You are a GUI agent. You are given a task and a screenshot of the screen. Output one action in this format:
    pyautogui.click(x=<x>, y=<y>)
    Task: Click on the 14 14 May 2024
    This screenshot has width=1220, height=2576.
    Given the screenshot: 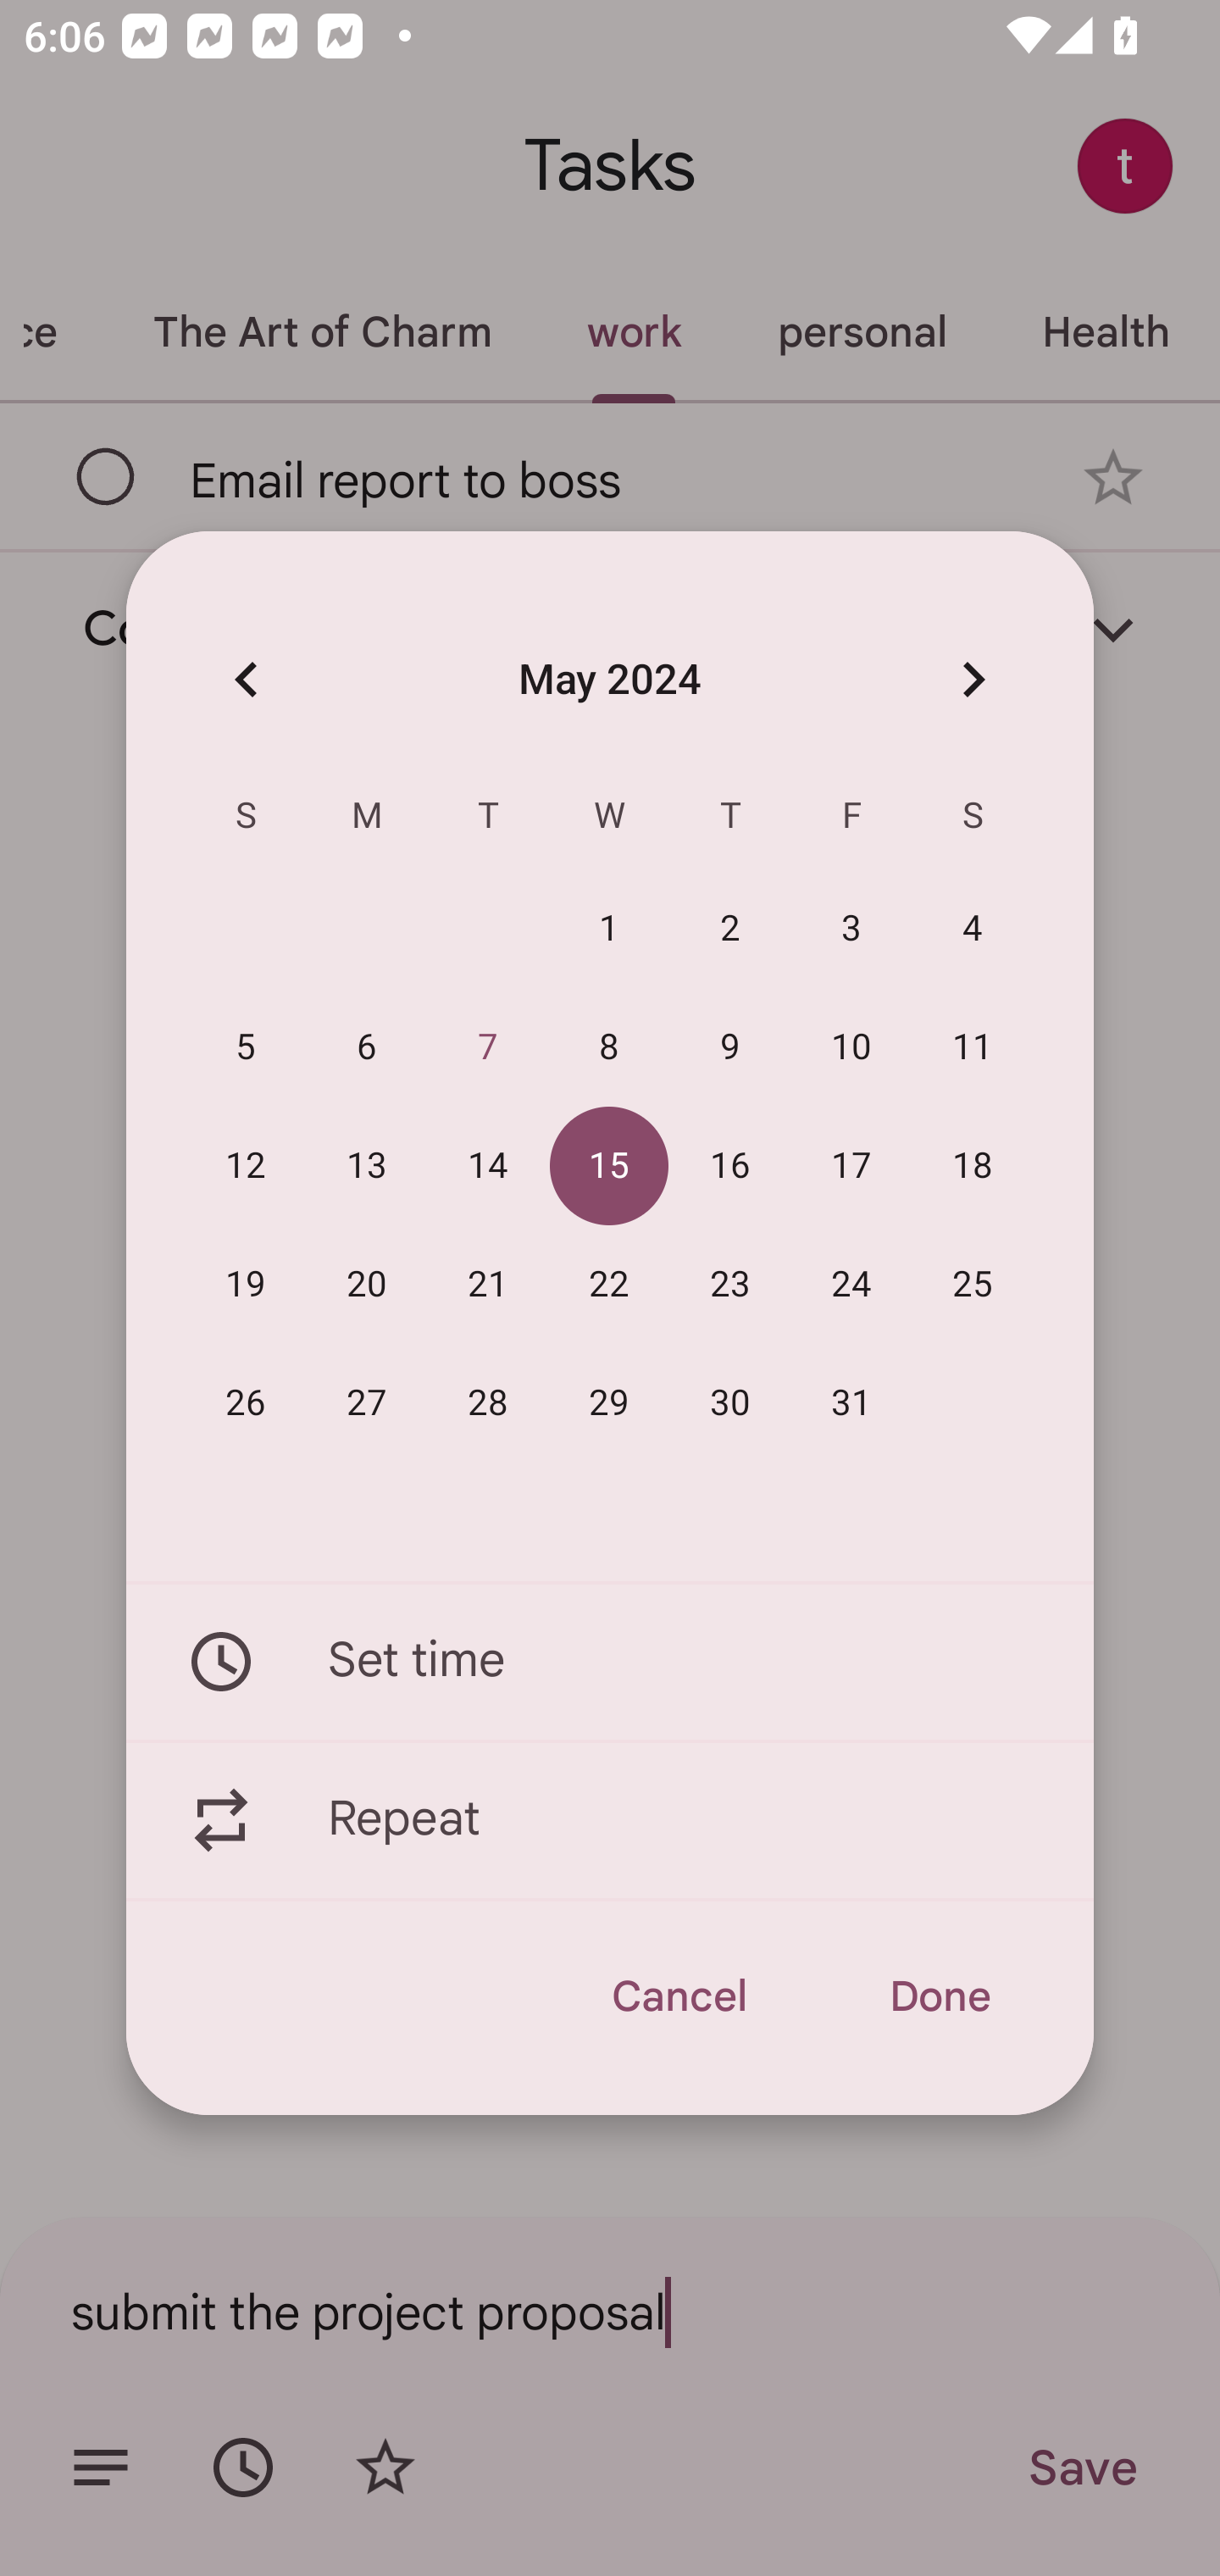 What is the action you would take?
    pyautogui.click(x=488, y=1167)
    